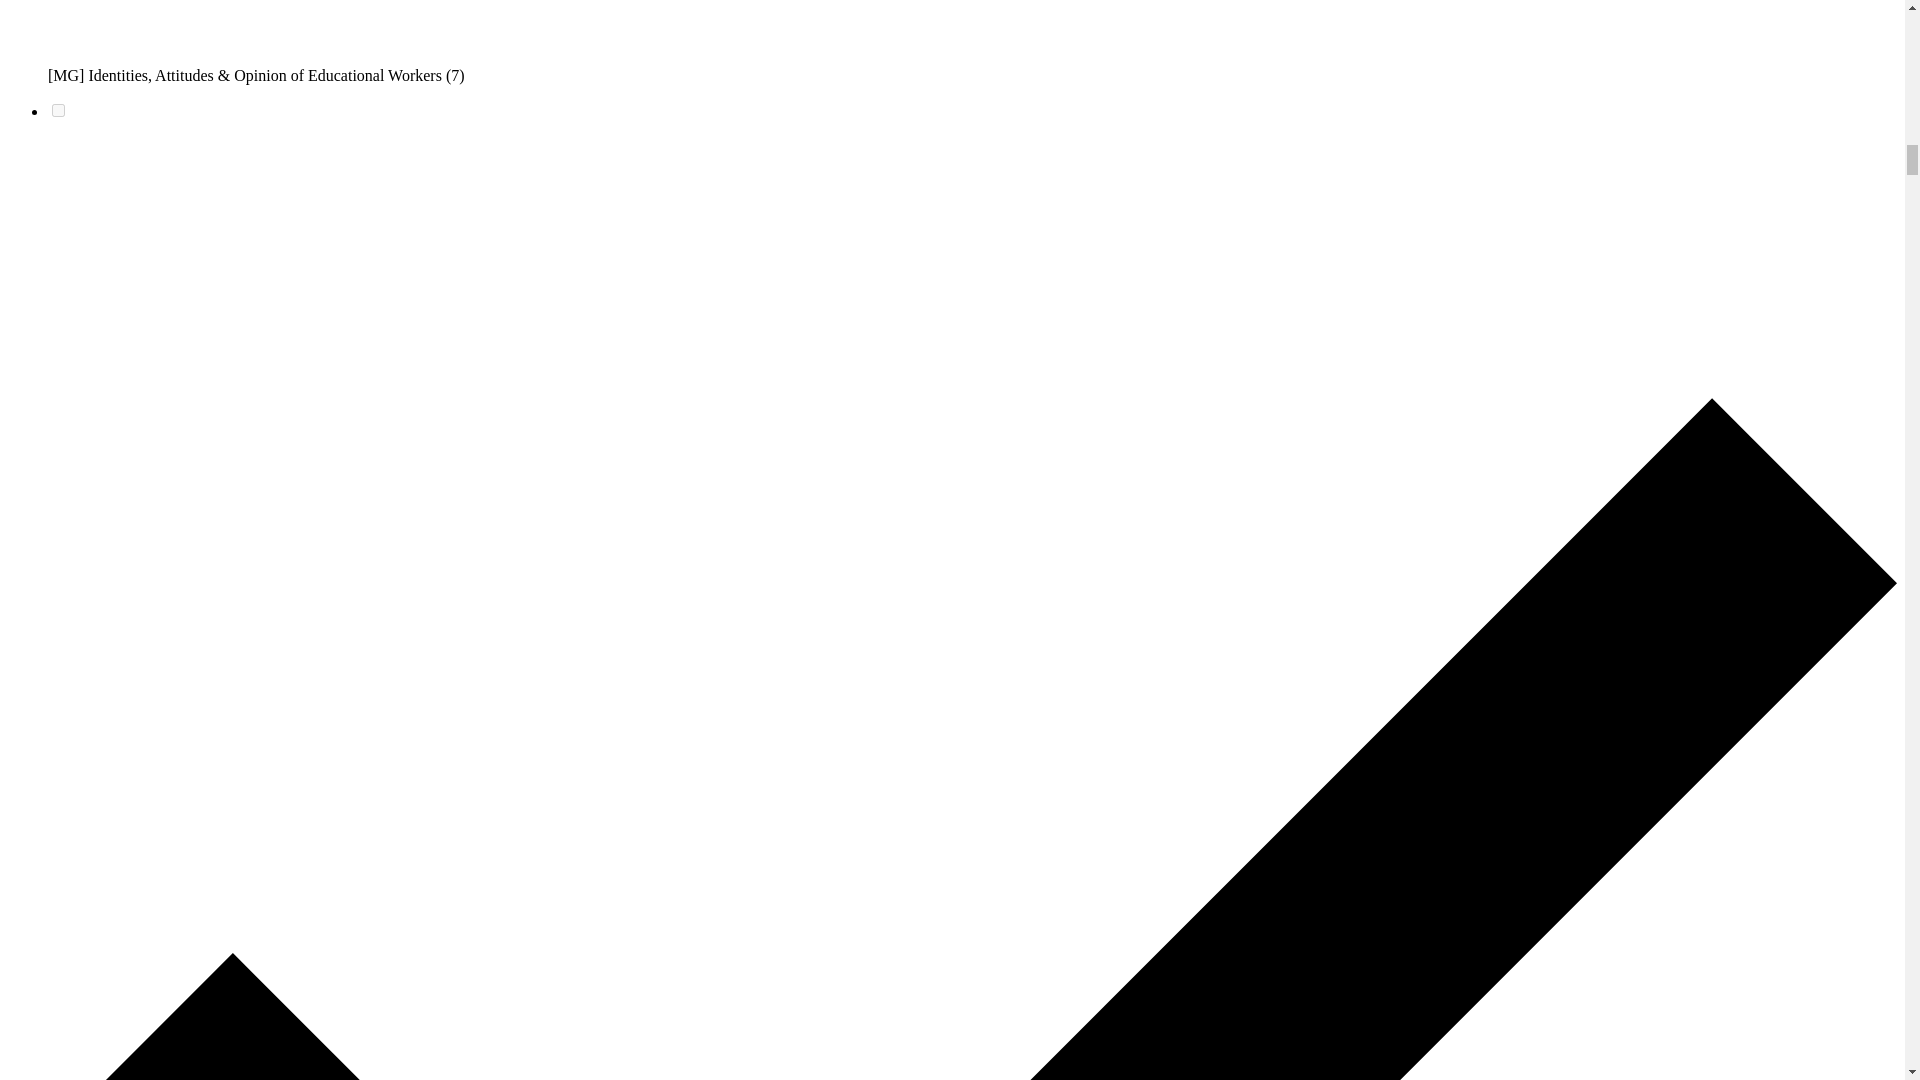 Image resolution: width=1920 pixels, height=1080 pixels. Describe the element at coordinates (58, 110) in the screenshot. I see `78` at that location.